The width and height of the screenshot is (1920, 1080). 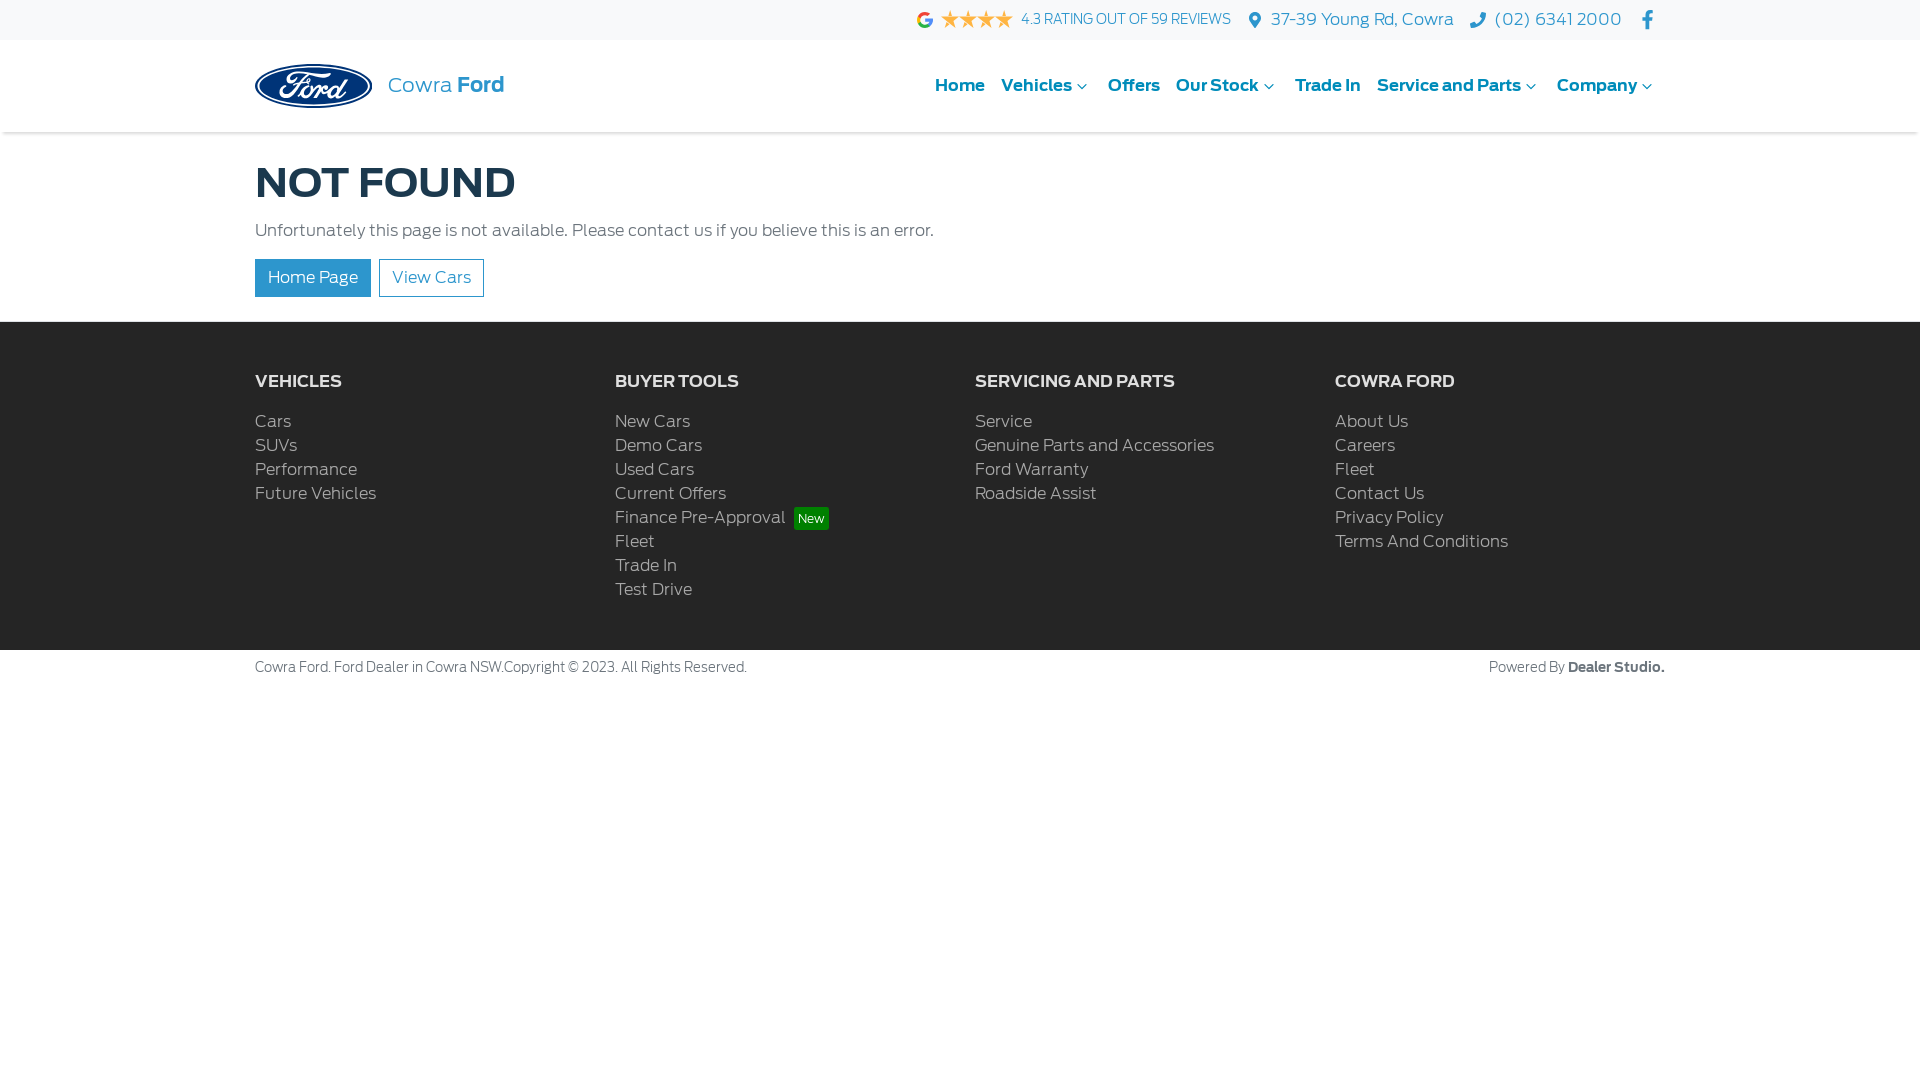 What do you see at coordinates (1228, 86) in the screenshot?
I see `Our Stock` at bounding box center [1228, 86].